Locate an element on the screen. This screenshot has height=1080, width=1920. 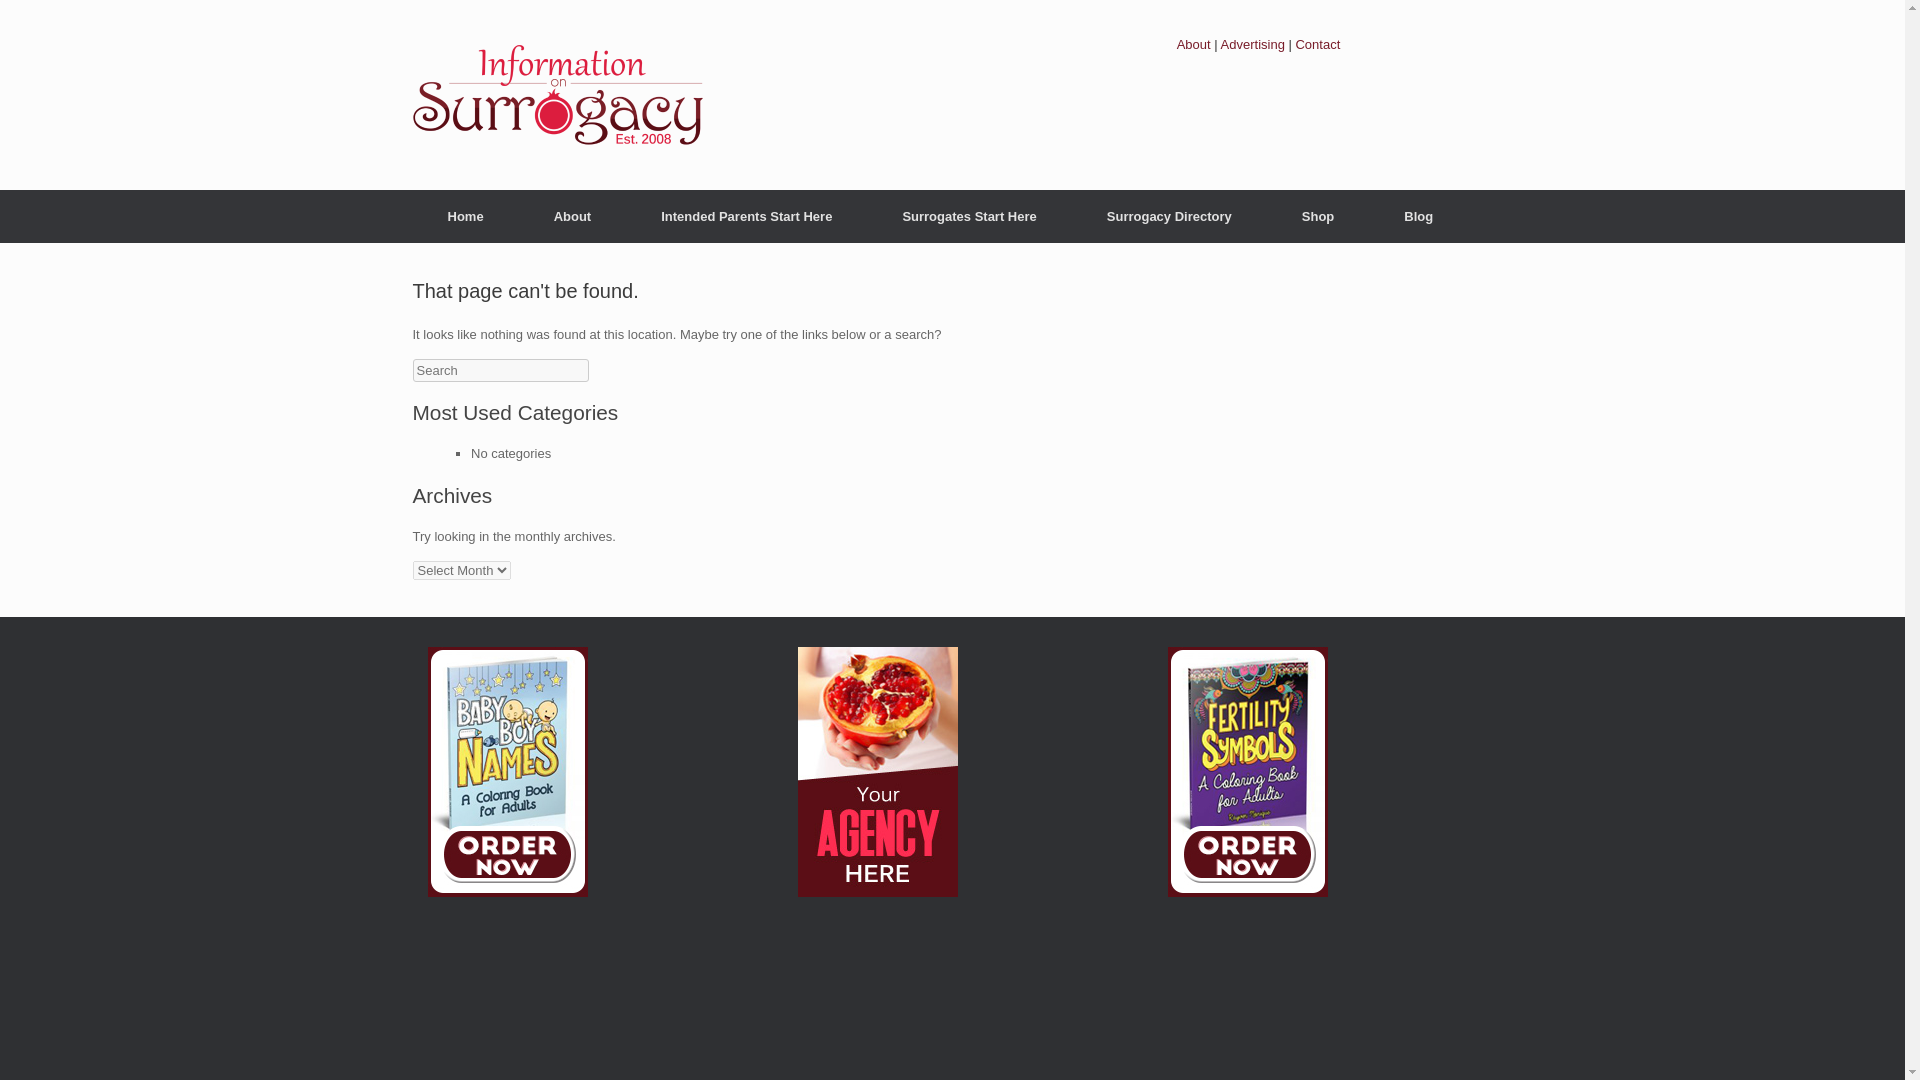
Intended Parents Start Here is located at coordinates (746, 216).